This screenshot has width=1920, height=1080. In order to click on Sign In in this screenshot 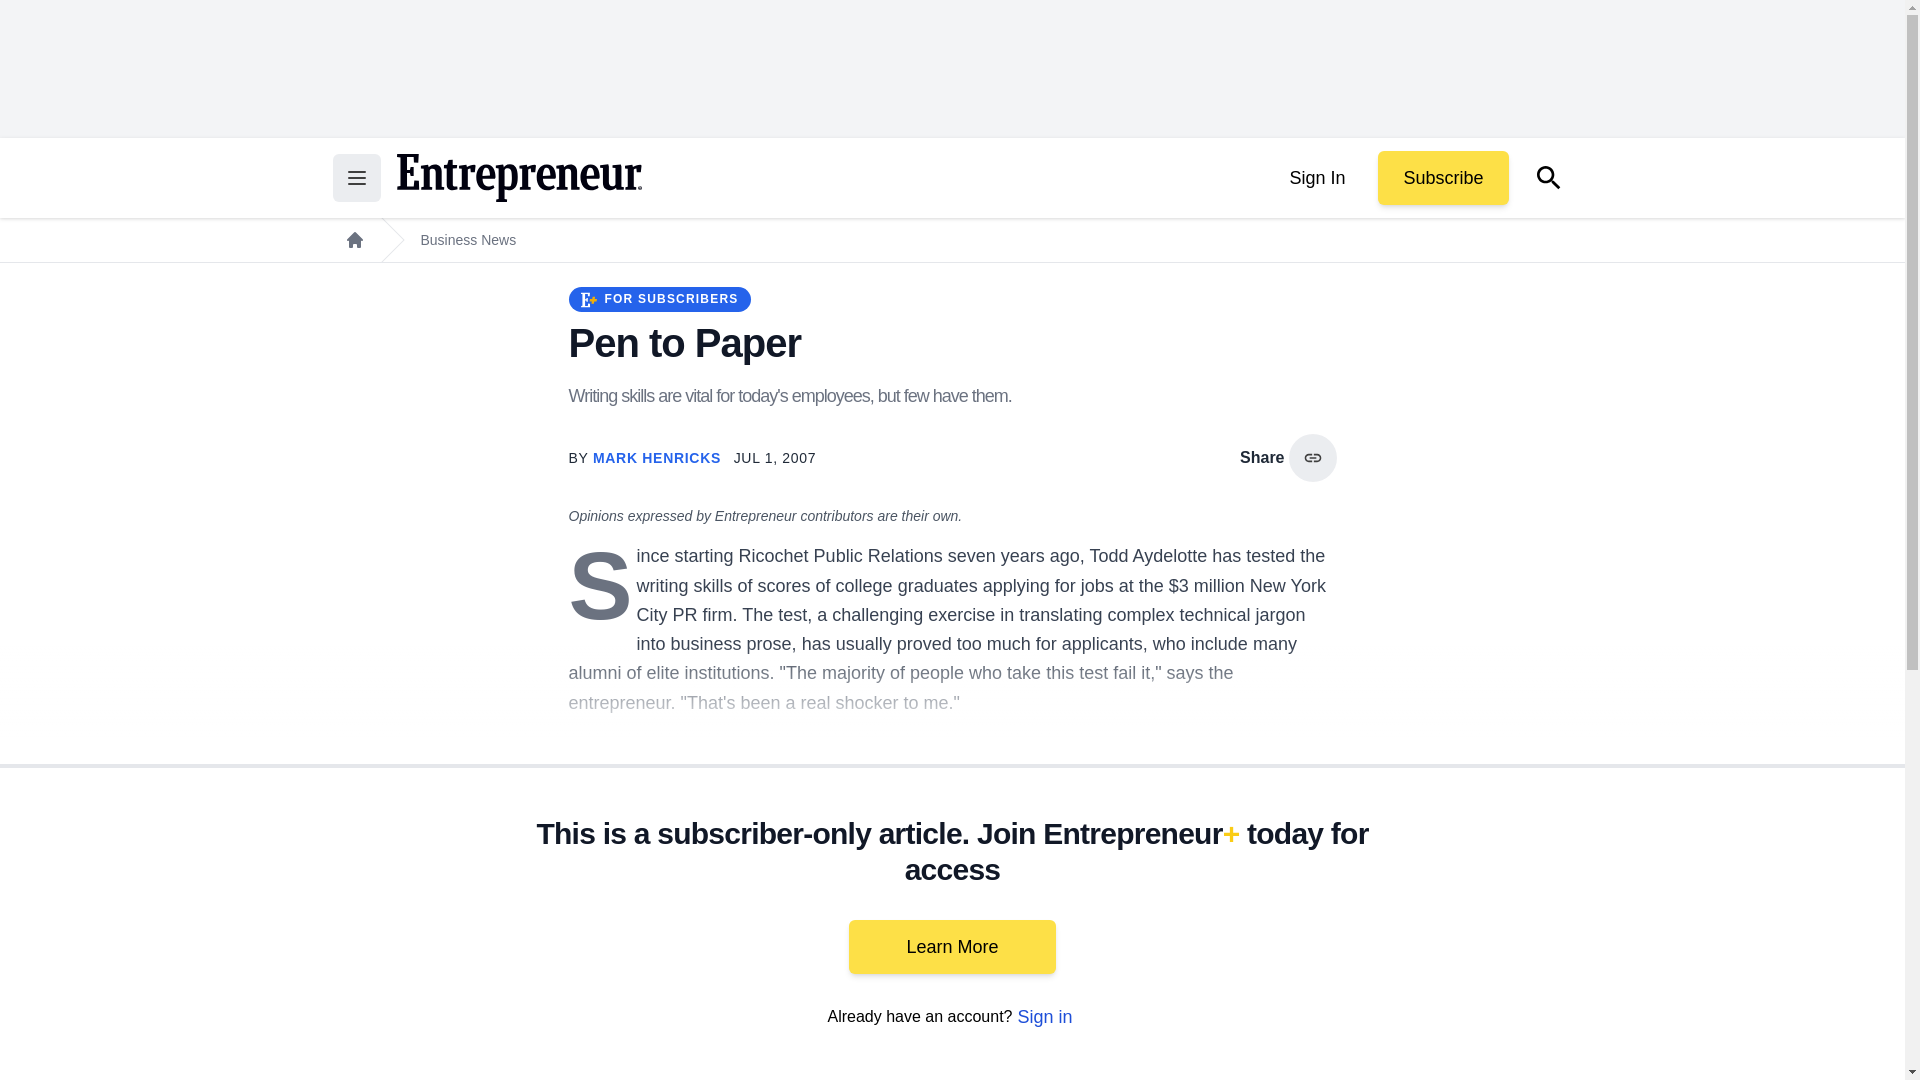, I will do `click(1316, 178)`.